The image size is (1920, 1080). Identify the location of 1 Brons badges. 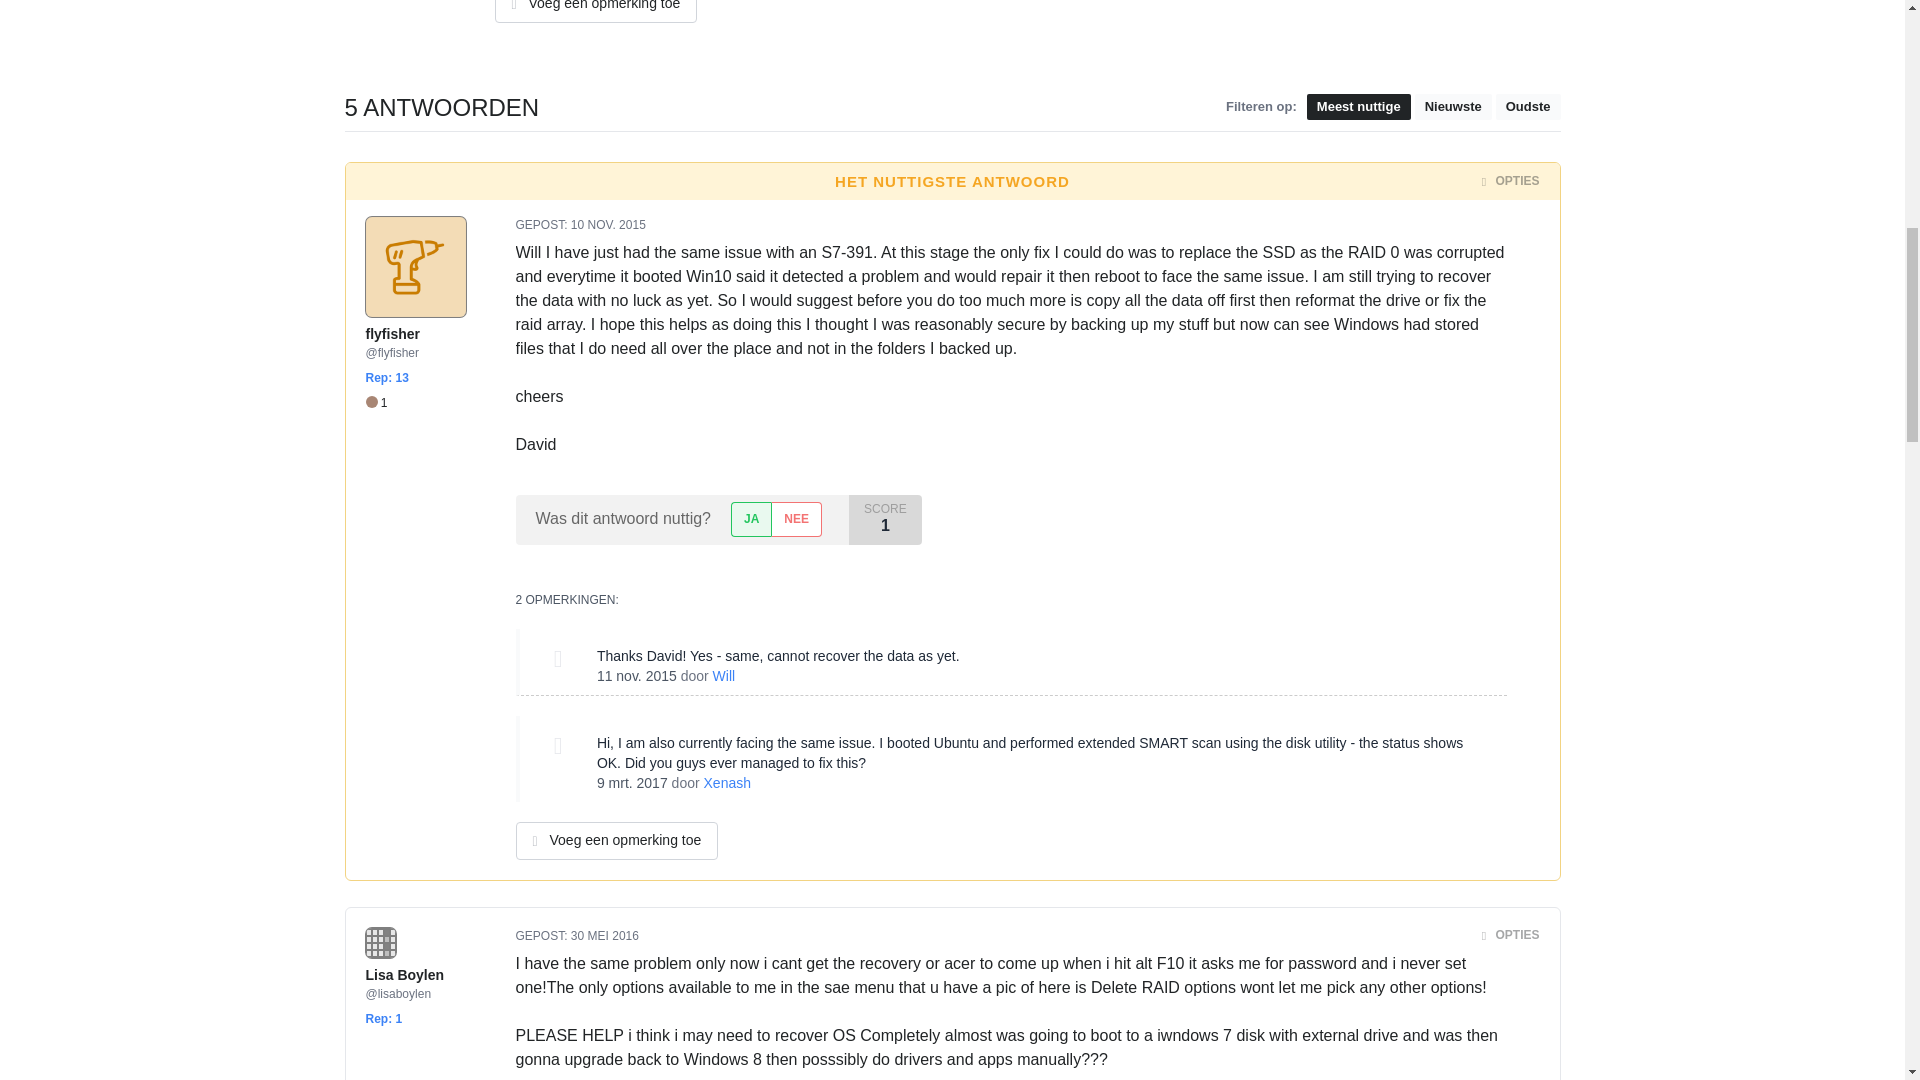
(376, 403).